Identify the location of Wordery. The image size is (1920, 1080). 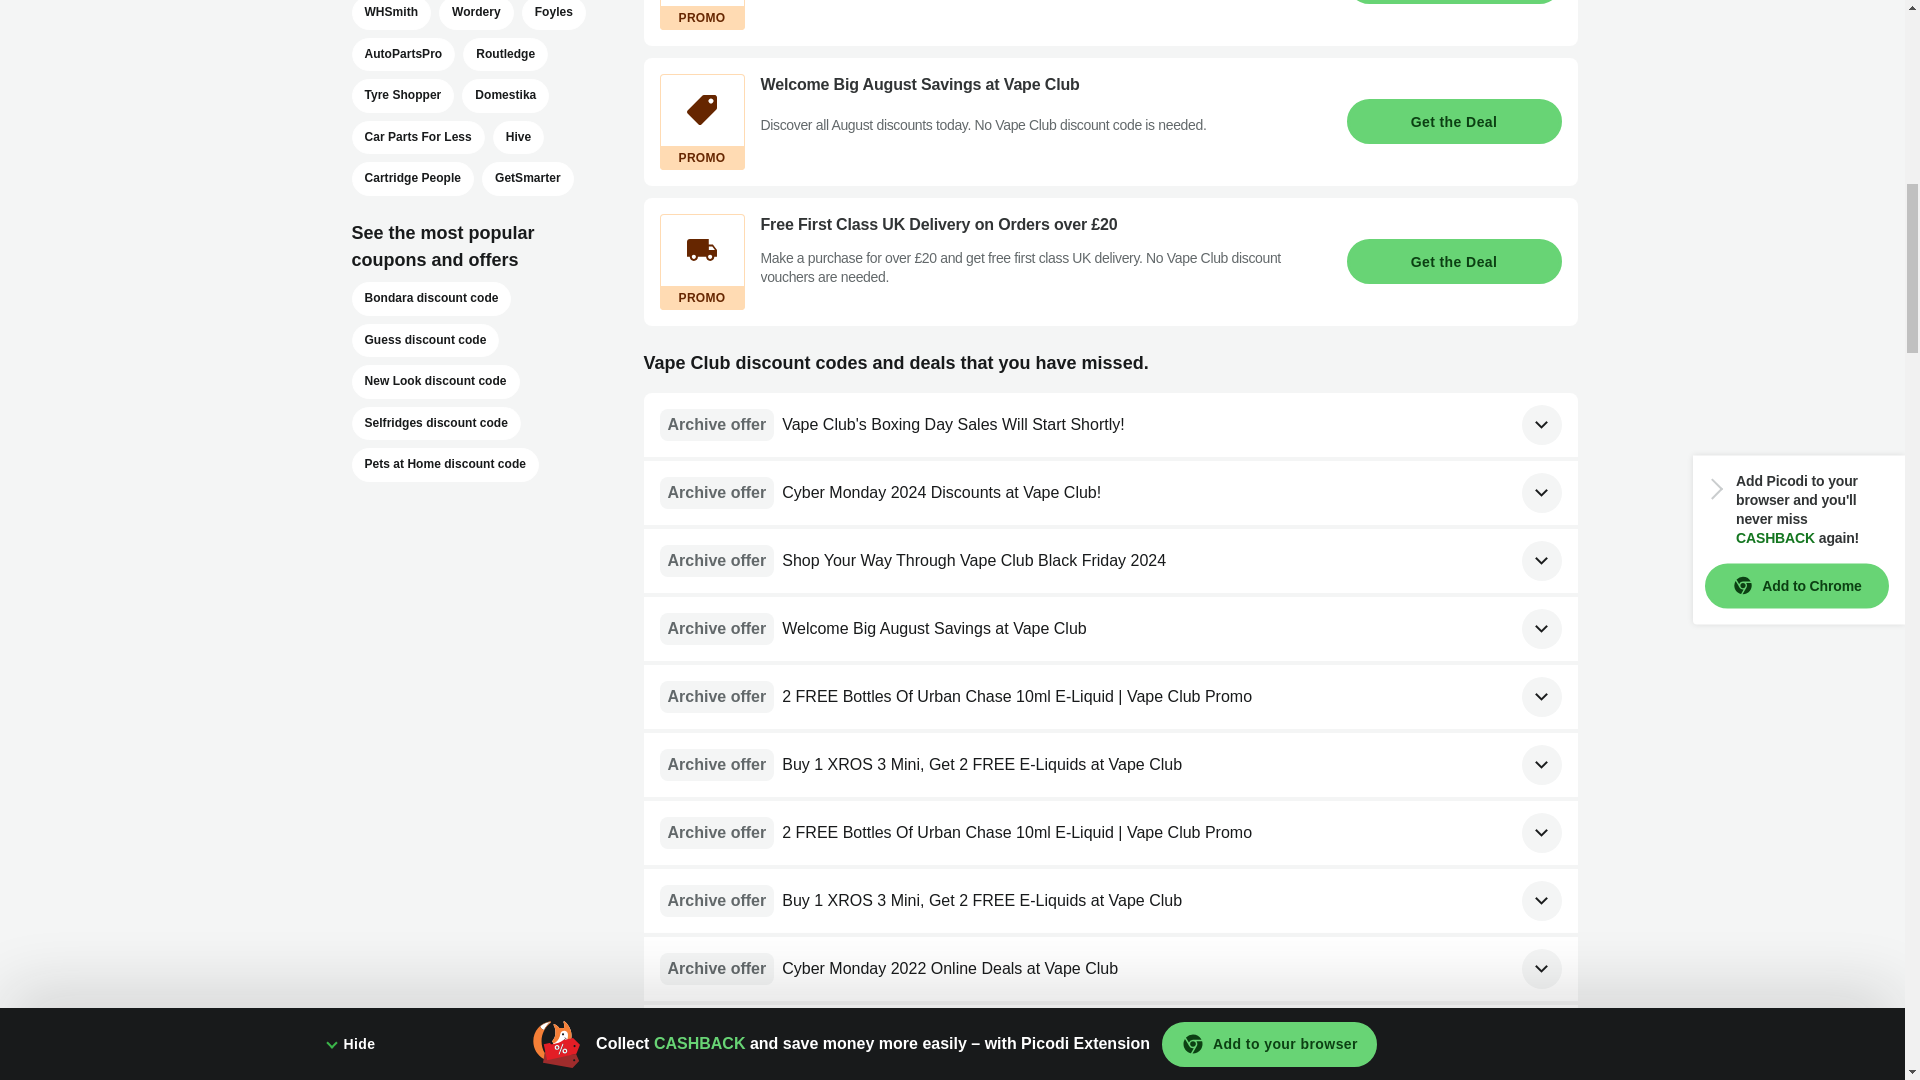
(476, 15).